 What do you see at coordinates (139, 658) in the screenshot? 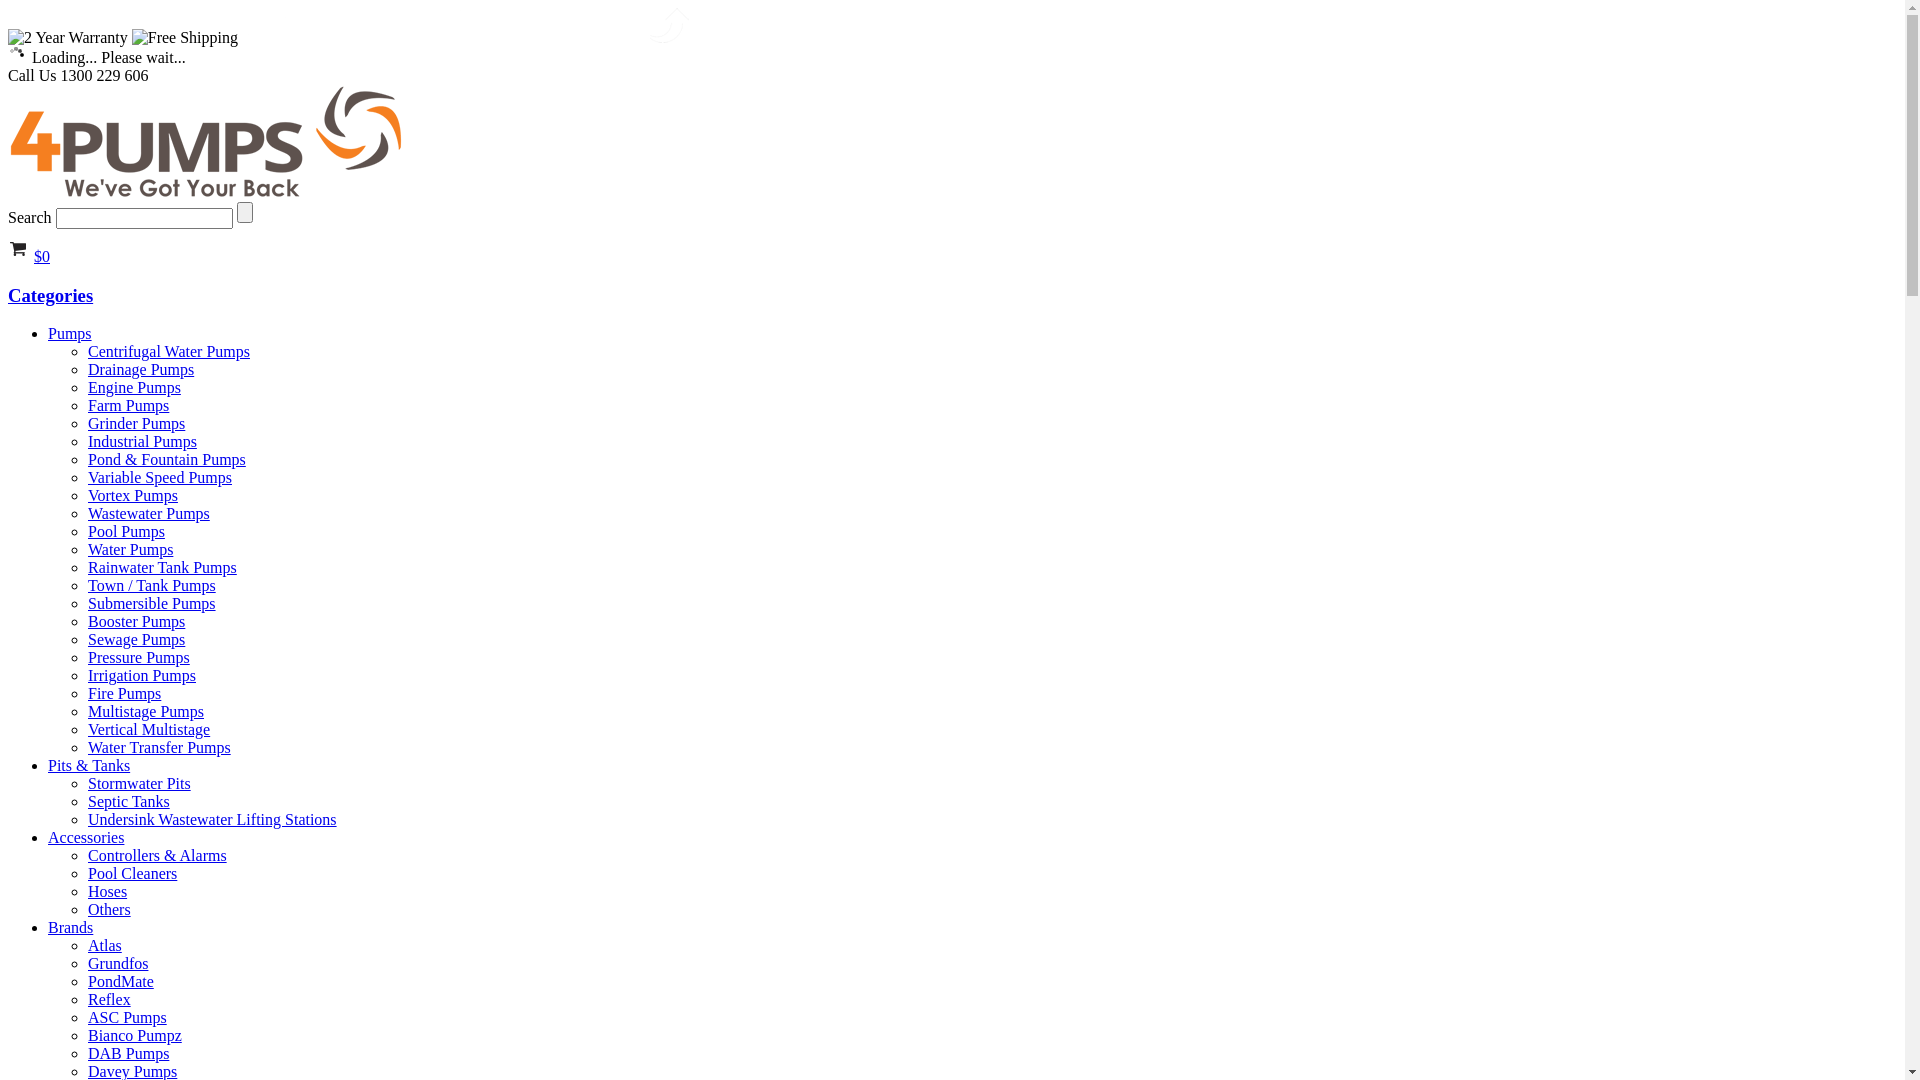
I see `Pressure Pumps` at bounding box center [139, 658].